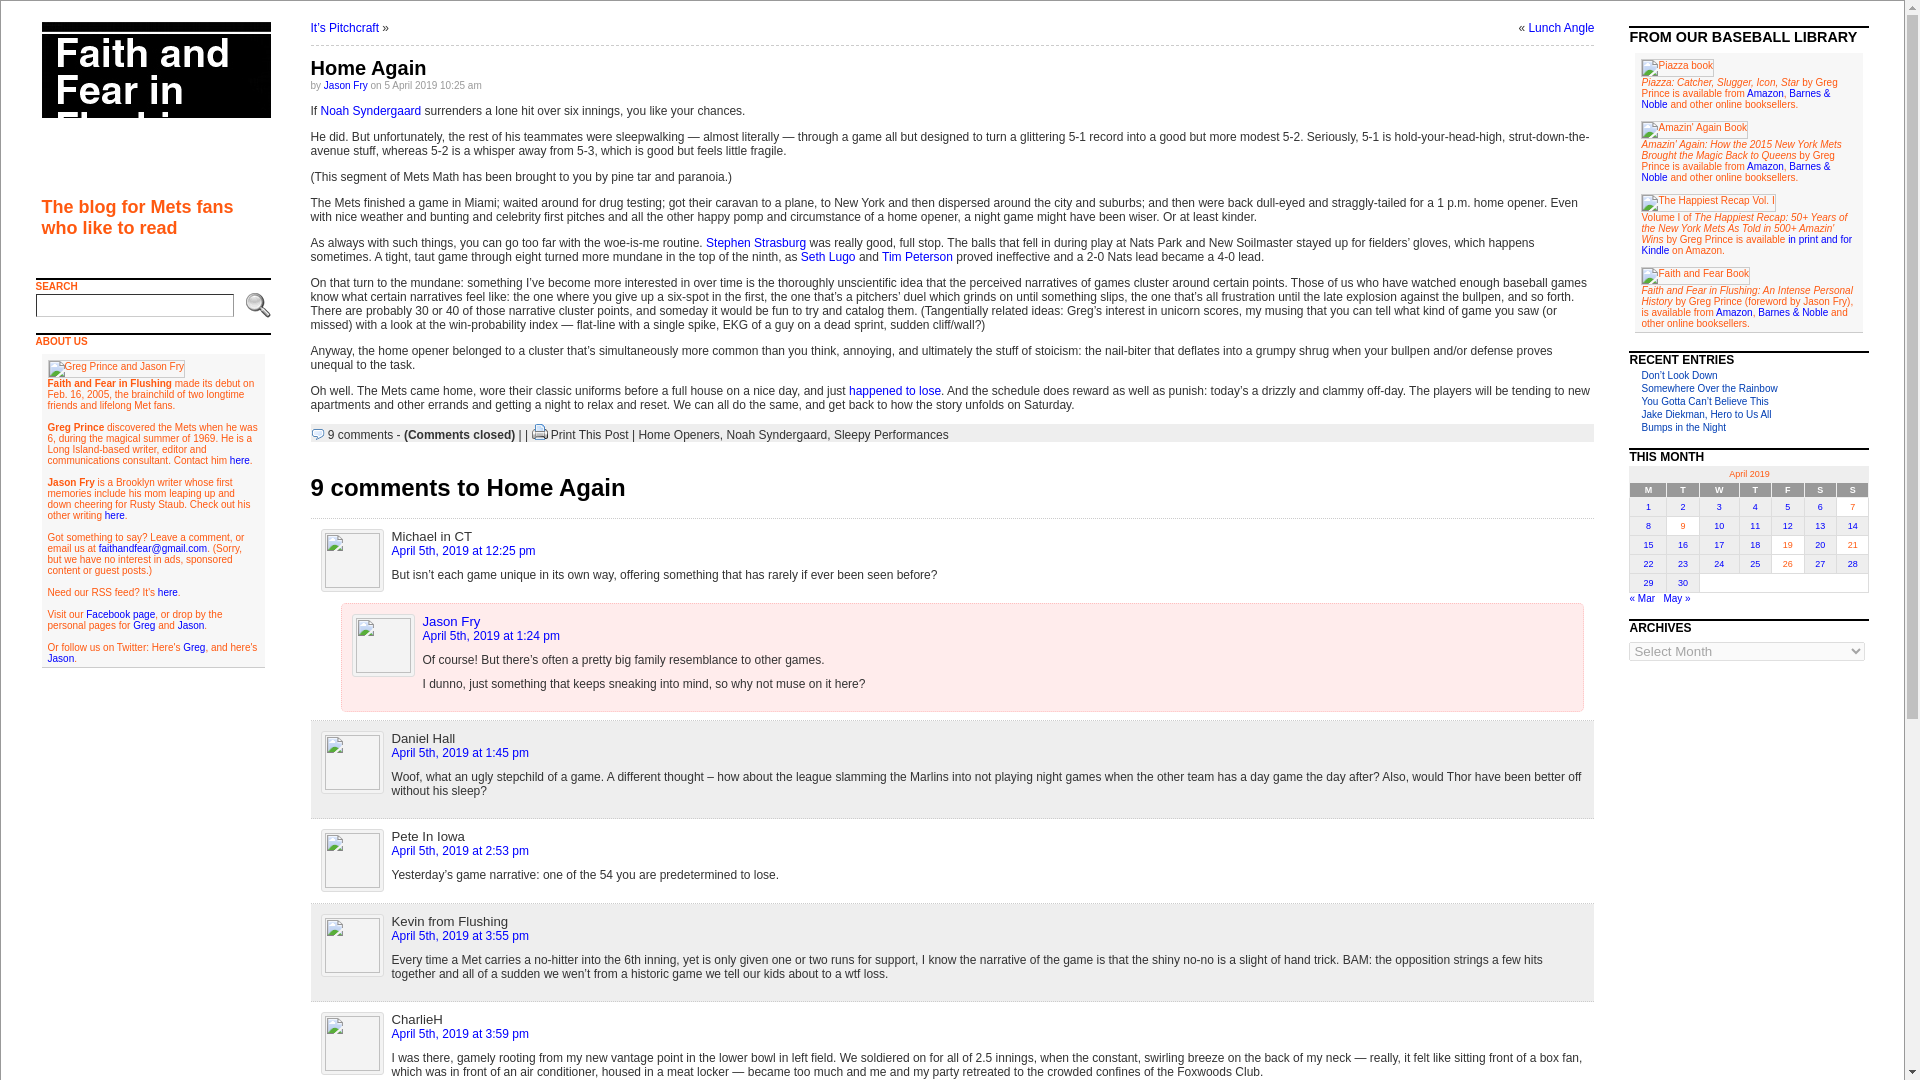  What do you see at coordinates (256, 304) in the screenshot?
I see `Search` at bounding box center [256, 304].